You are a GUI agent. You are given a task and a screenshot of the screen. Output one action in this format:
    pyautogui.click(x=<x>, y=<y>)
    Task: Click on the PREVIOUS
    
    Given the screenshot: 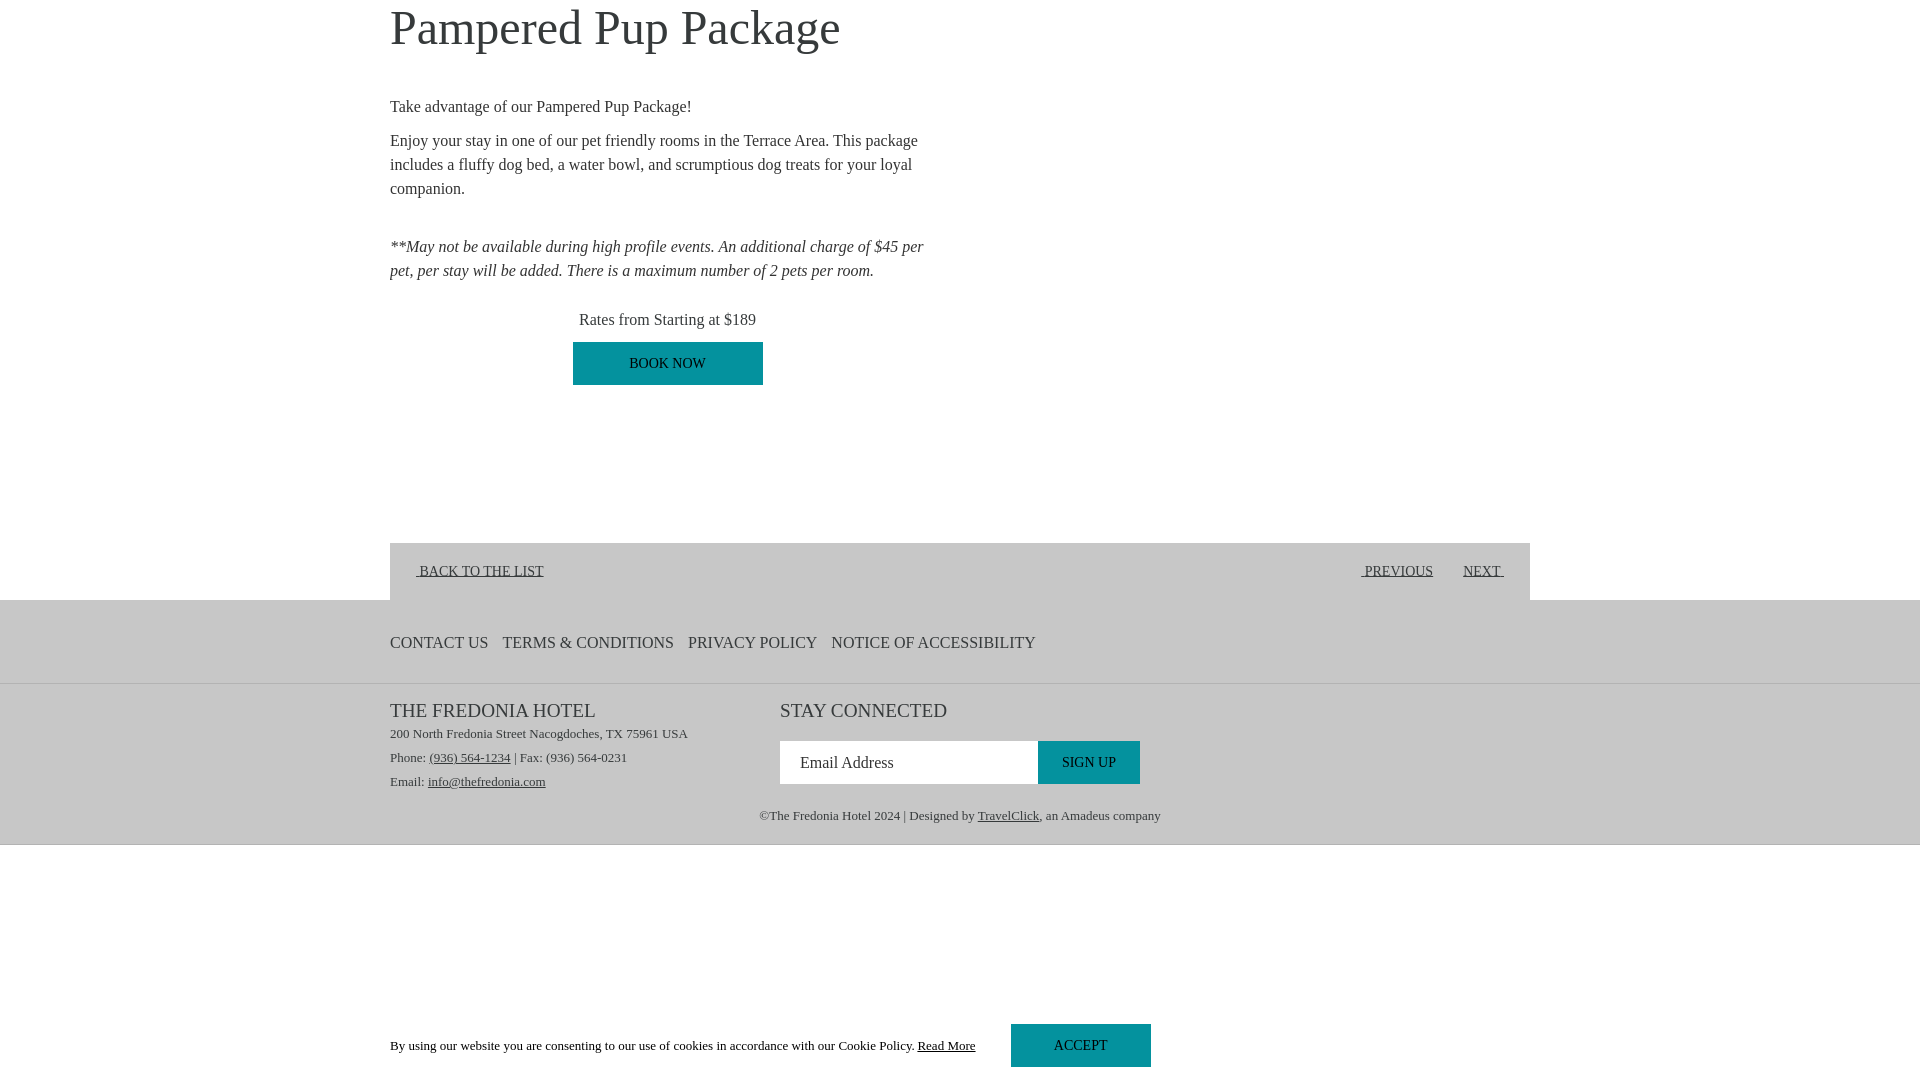 What is the action you would take?
    pyautogui.click(x=1390, y=572)
    